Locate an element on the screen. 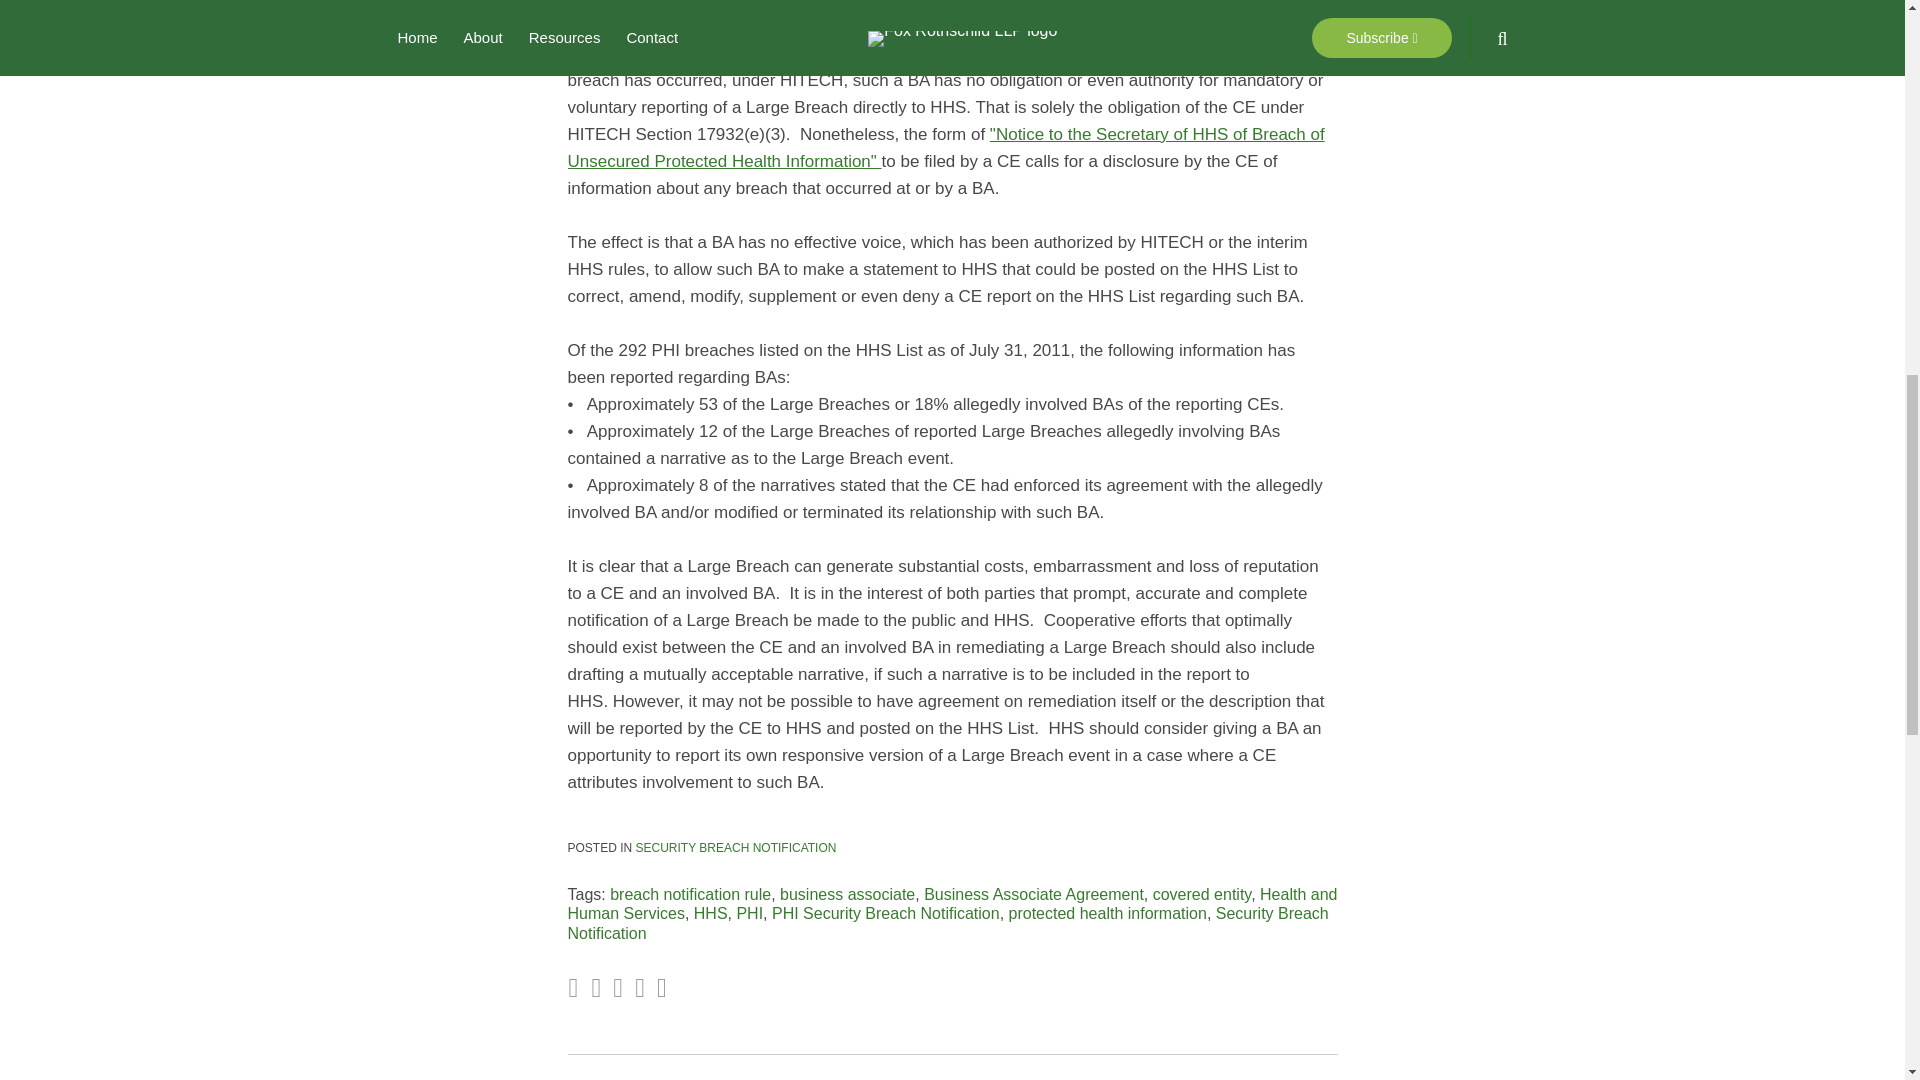 Image resolution: width=1920 pixels, height=1080 pixels. covered entity is located at coordinates (1202, 894).